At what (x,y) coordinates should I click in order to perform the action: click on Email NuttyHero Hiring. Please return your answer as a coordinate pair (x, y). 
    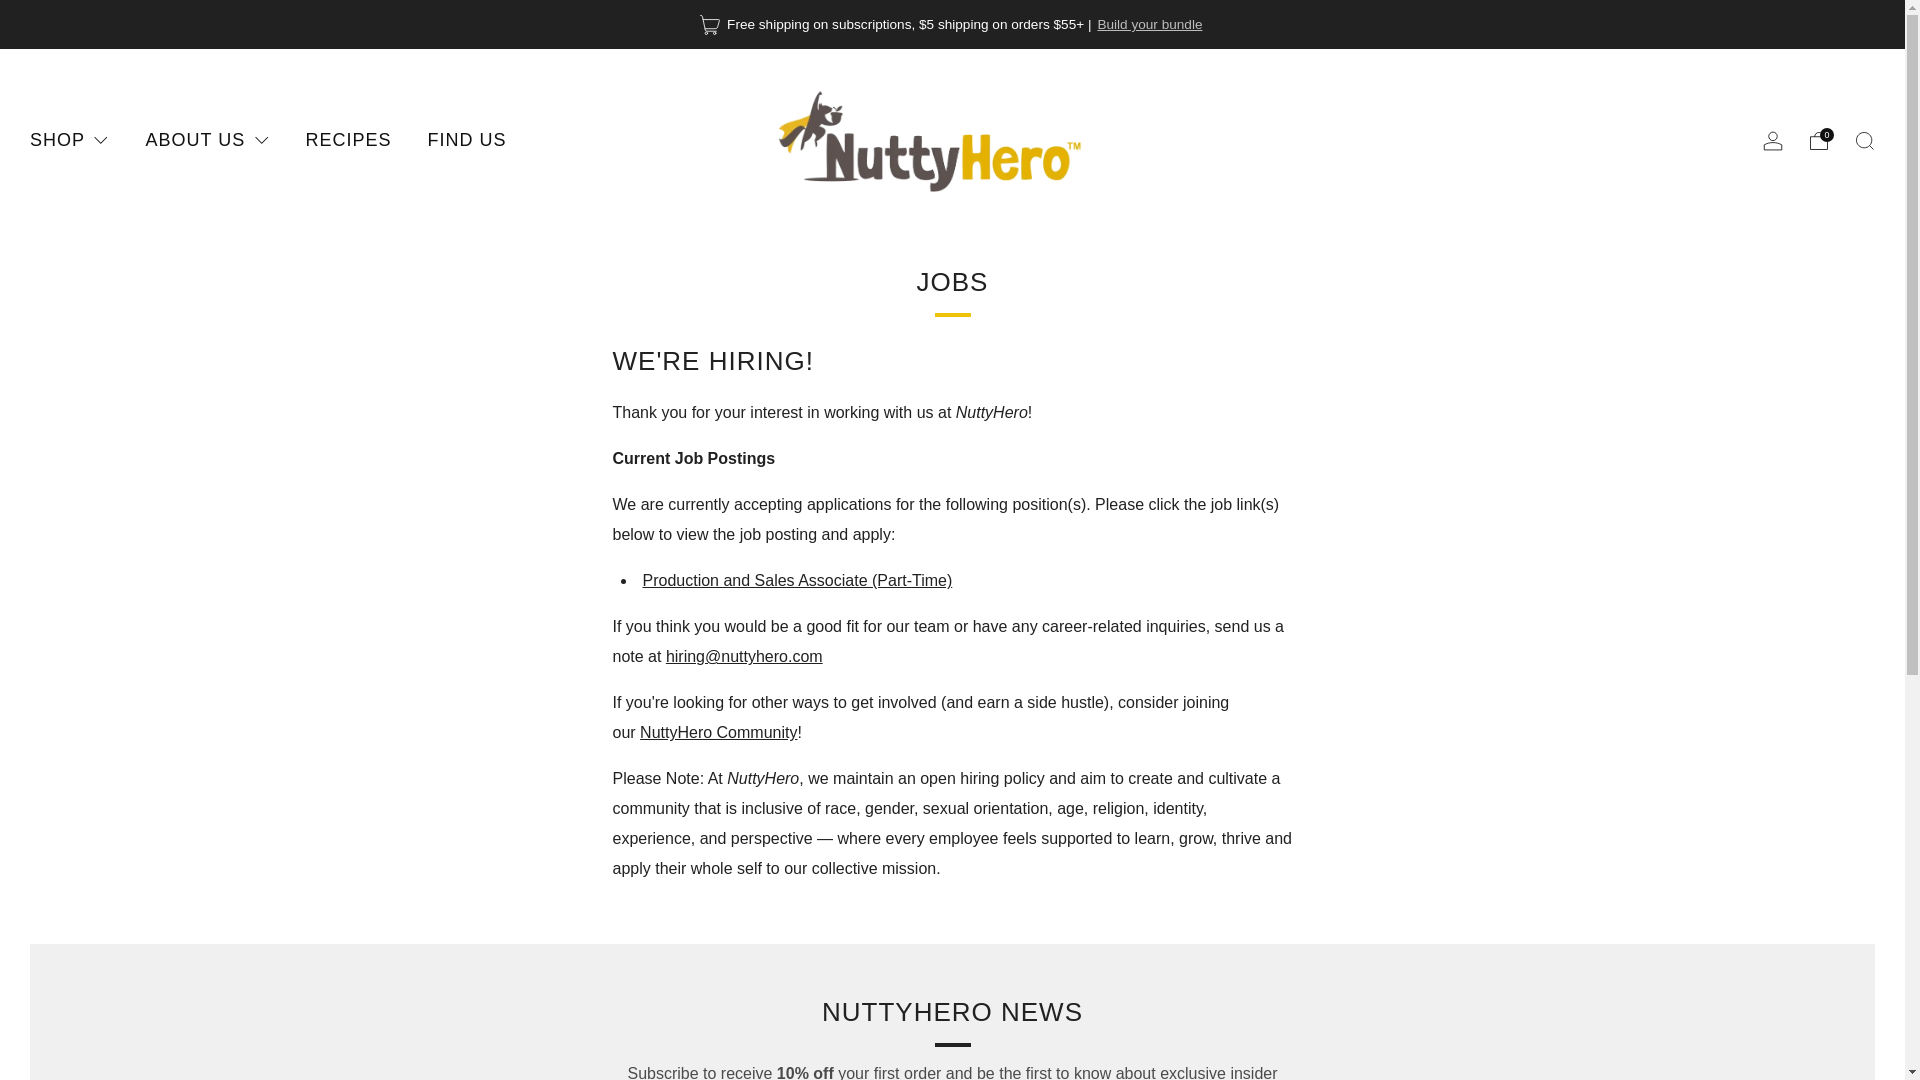
    Looking at the image, I should click on (744, 656).